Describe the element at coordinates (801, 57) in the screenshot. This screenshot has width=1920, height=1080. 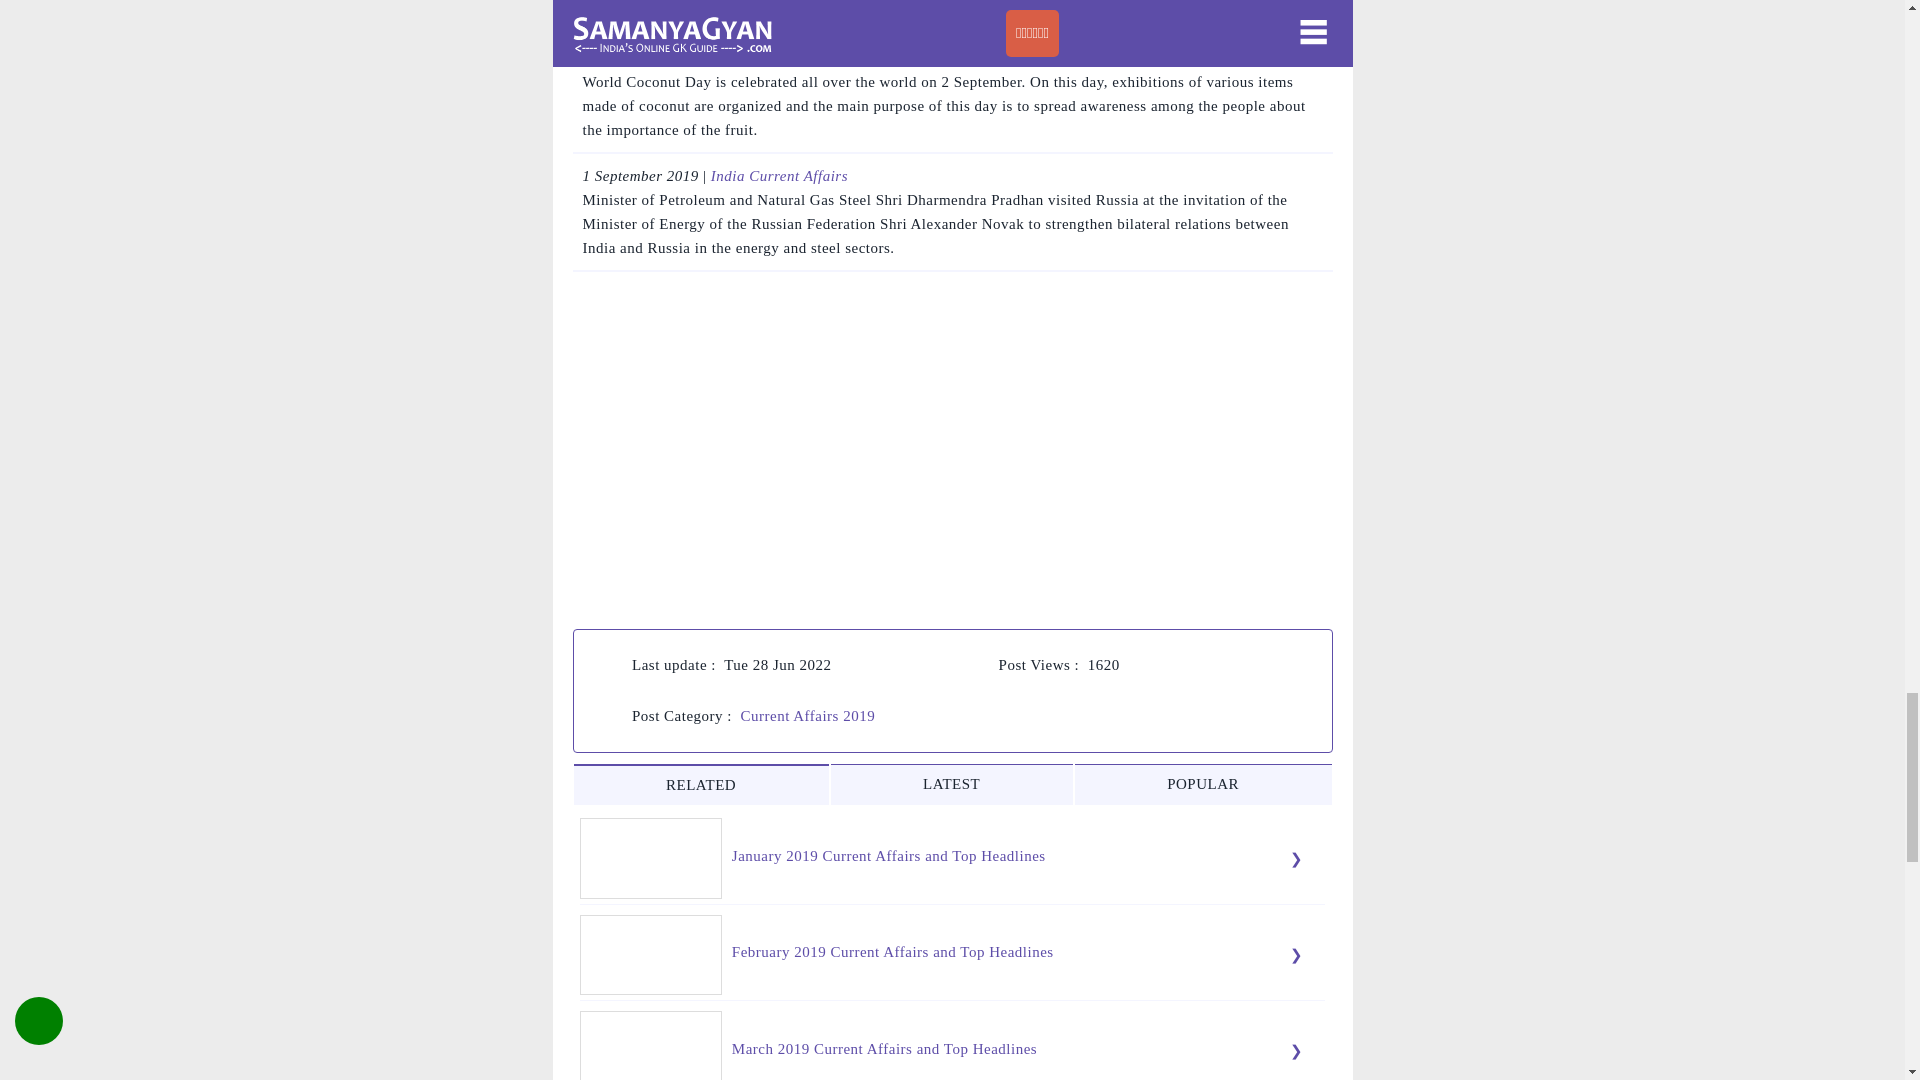
I see `Special Day Current Affairs` at that location.